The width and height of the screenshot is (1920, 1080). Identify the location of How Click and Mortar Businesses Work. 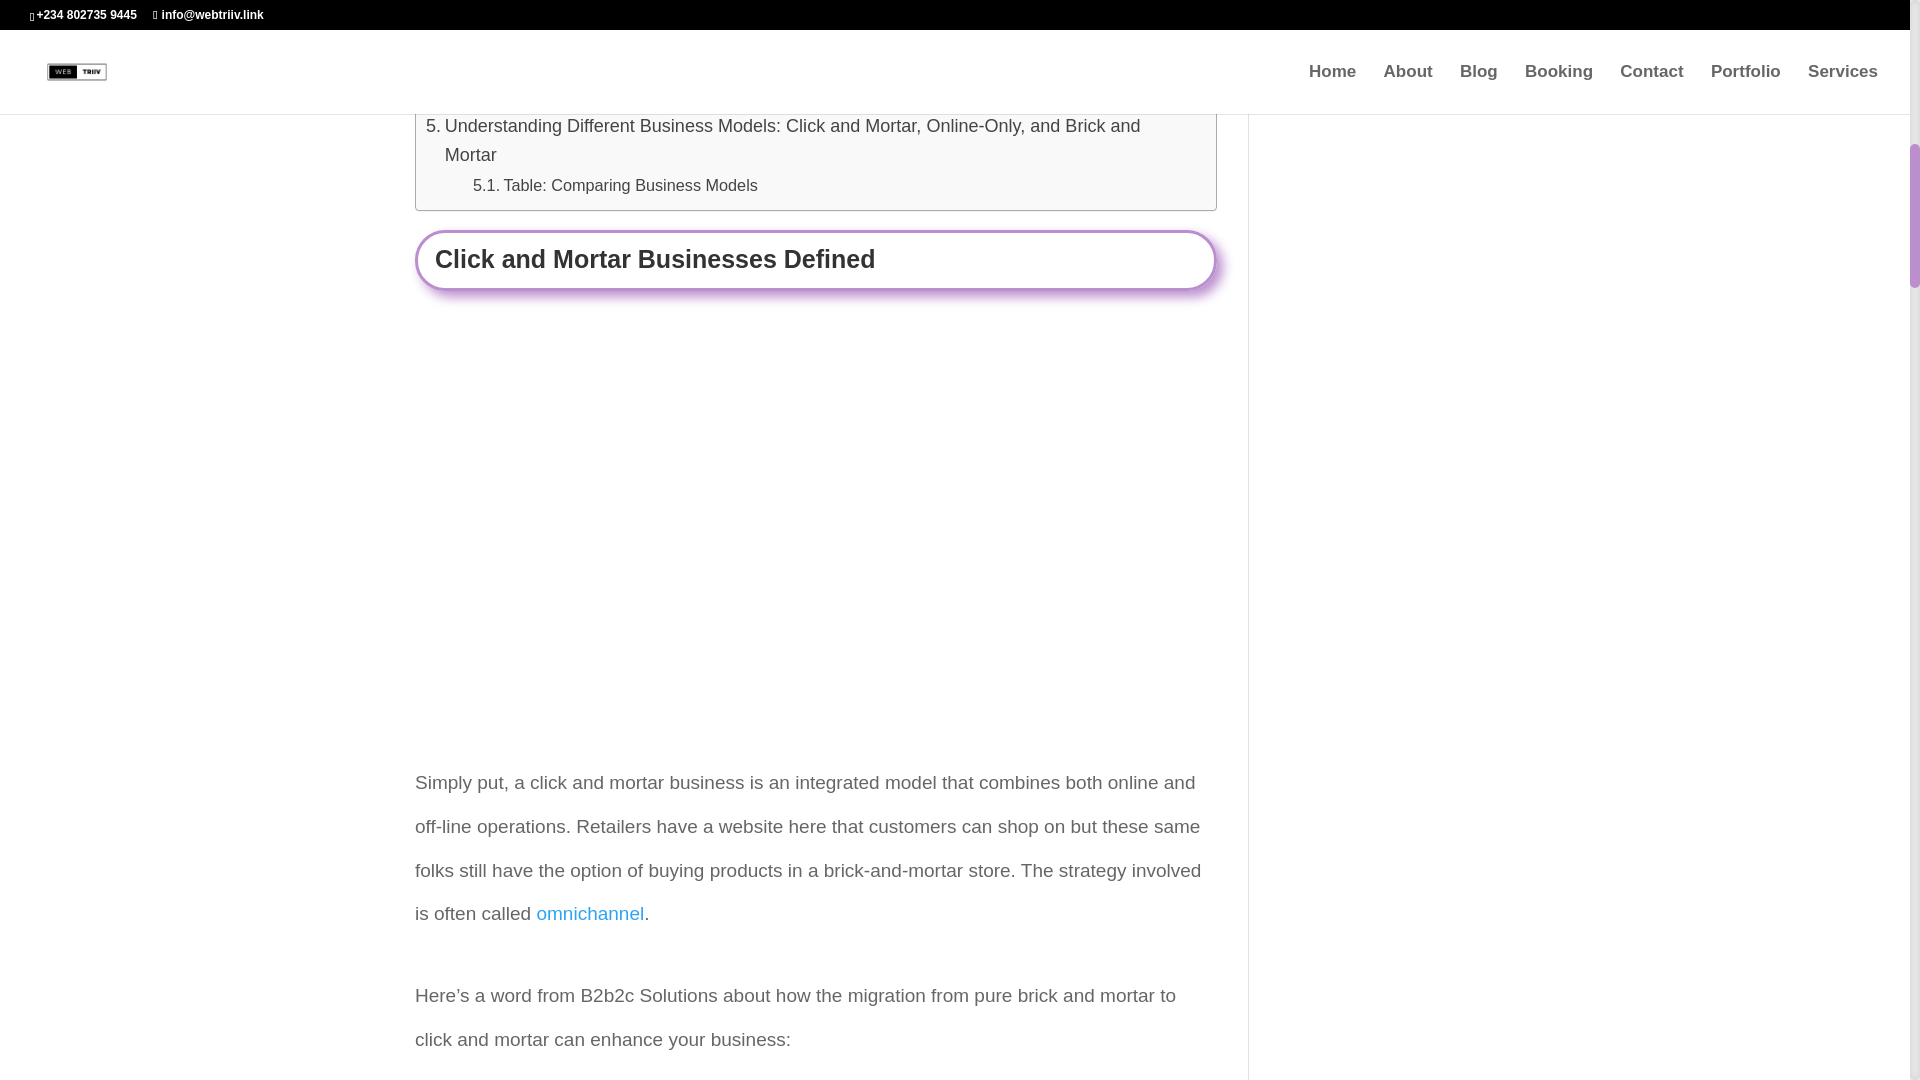
(593, 39).